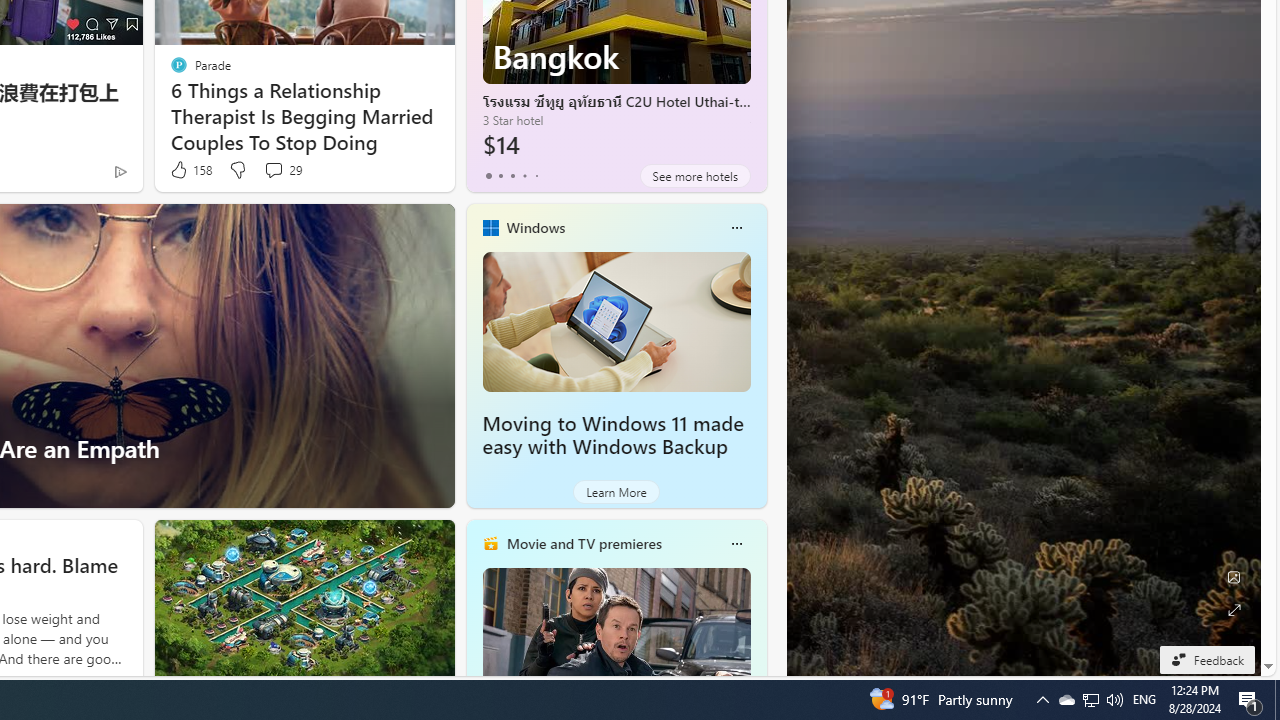 This screenshot has width=1280, height=720. I want to click on tab-4, so click(536, 176).